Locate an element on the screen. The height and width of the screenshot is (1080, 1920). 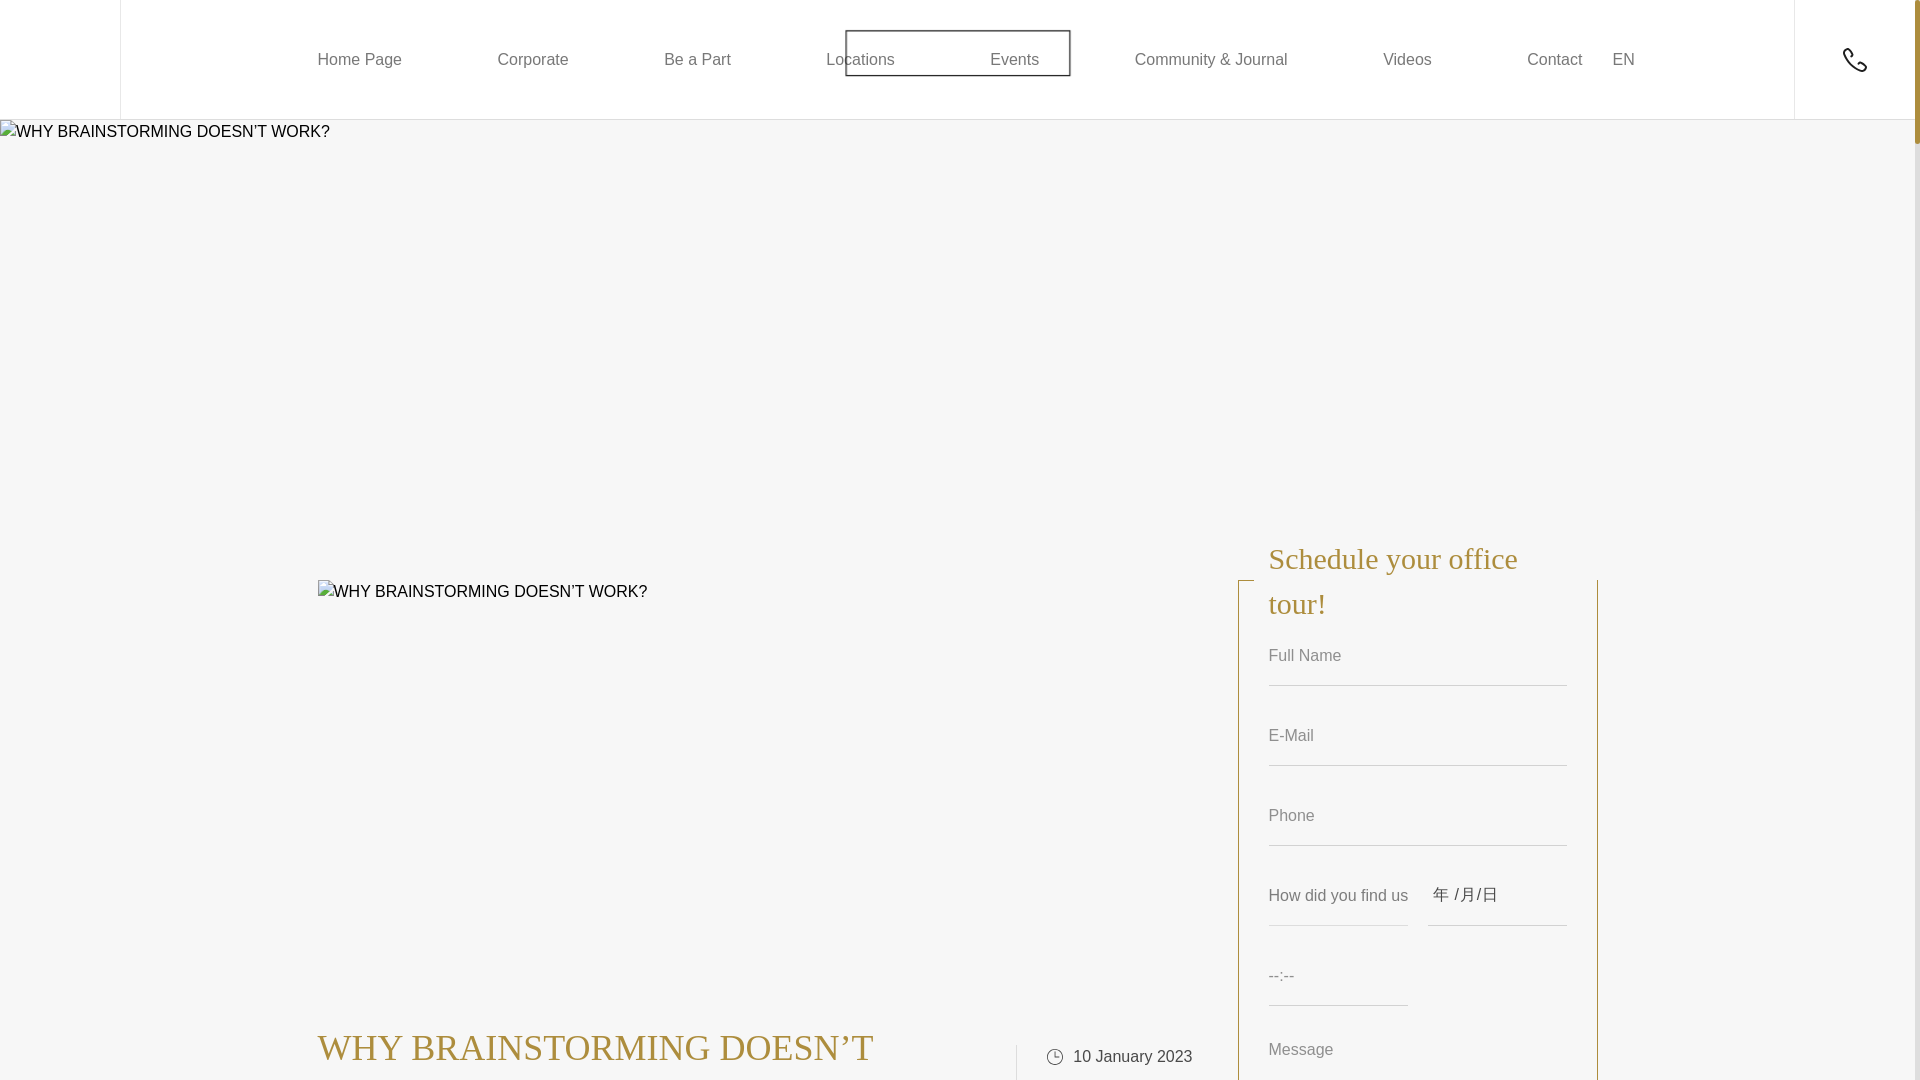
Home Page is located at coordinates (360, 60).